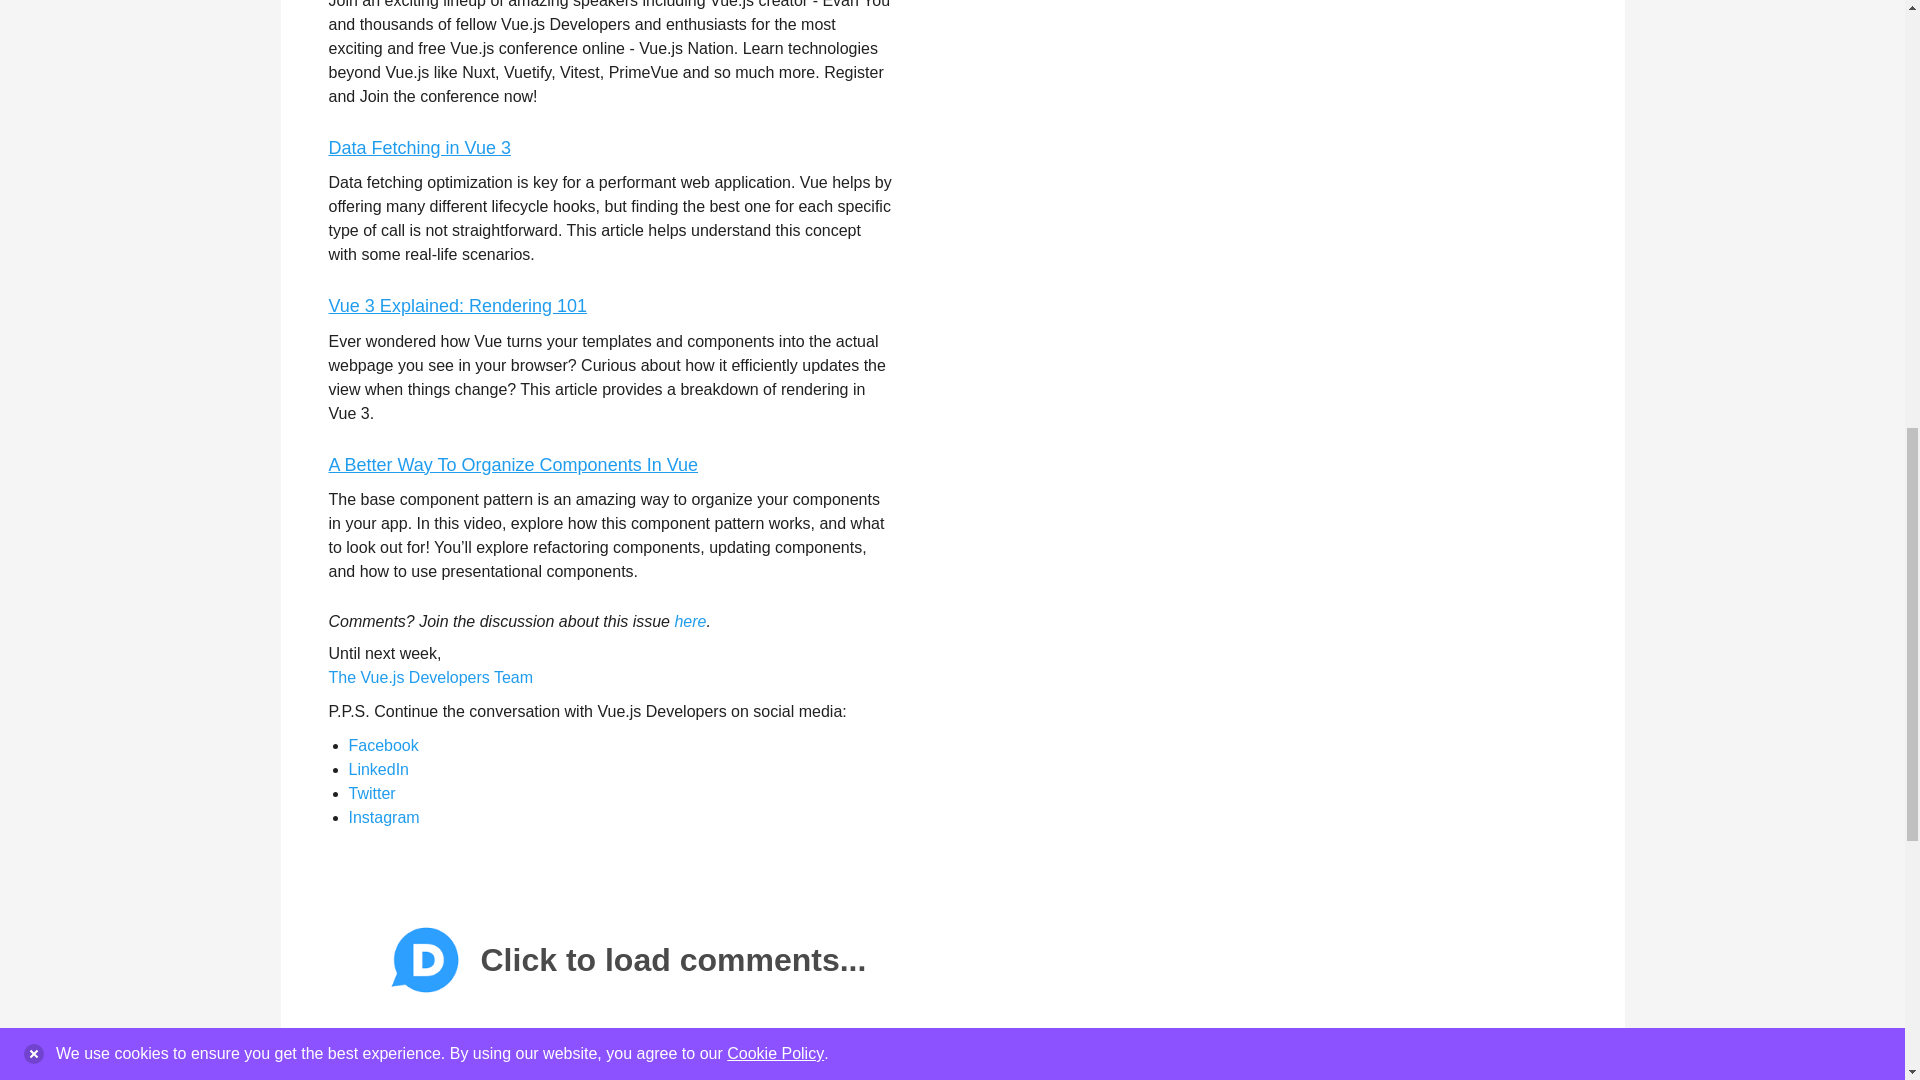 The image size is (1920, 1080). What do you see at coordinates (382, 744) in the screenshot?
I see `Facebook` at bounding box center [382, 744].